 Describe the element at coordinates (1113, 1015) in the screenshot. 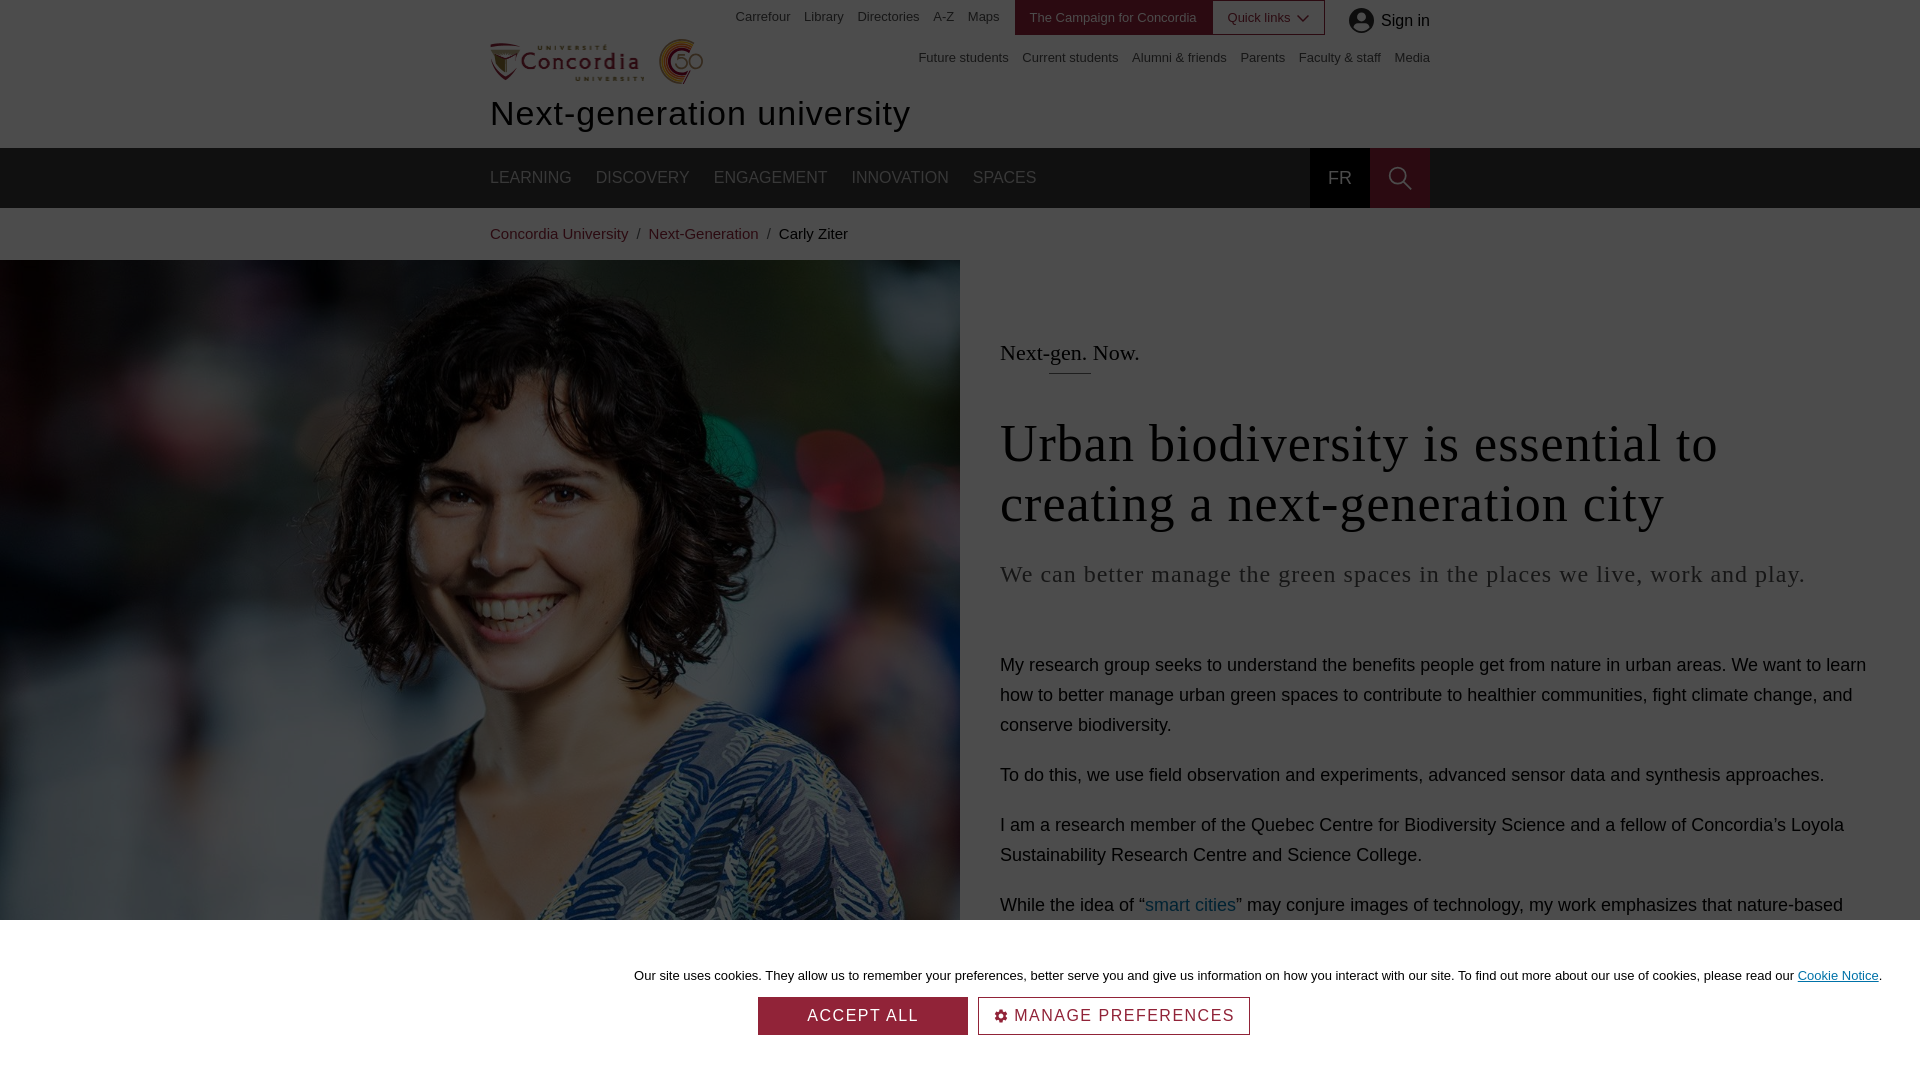

I see `MANAGE PREFERENCES` at that location.